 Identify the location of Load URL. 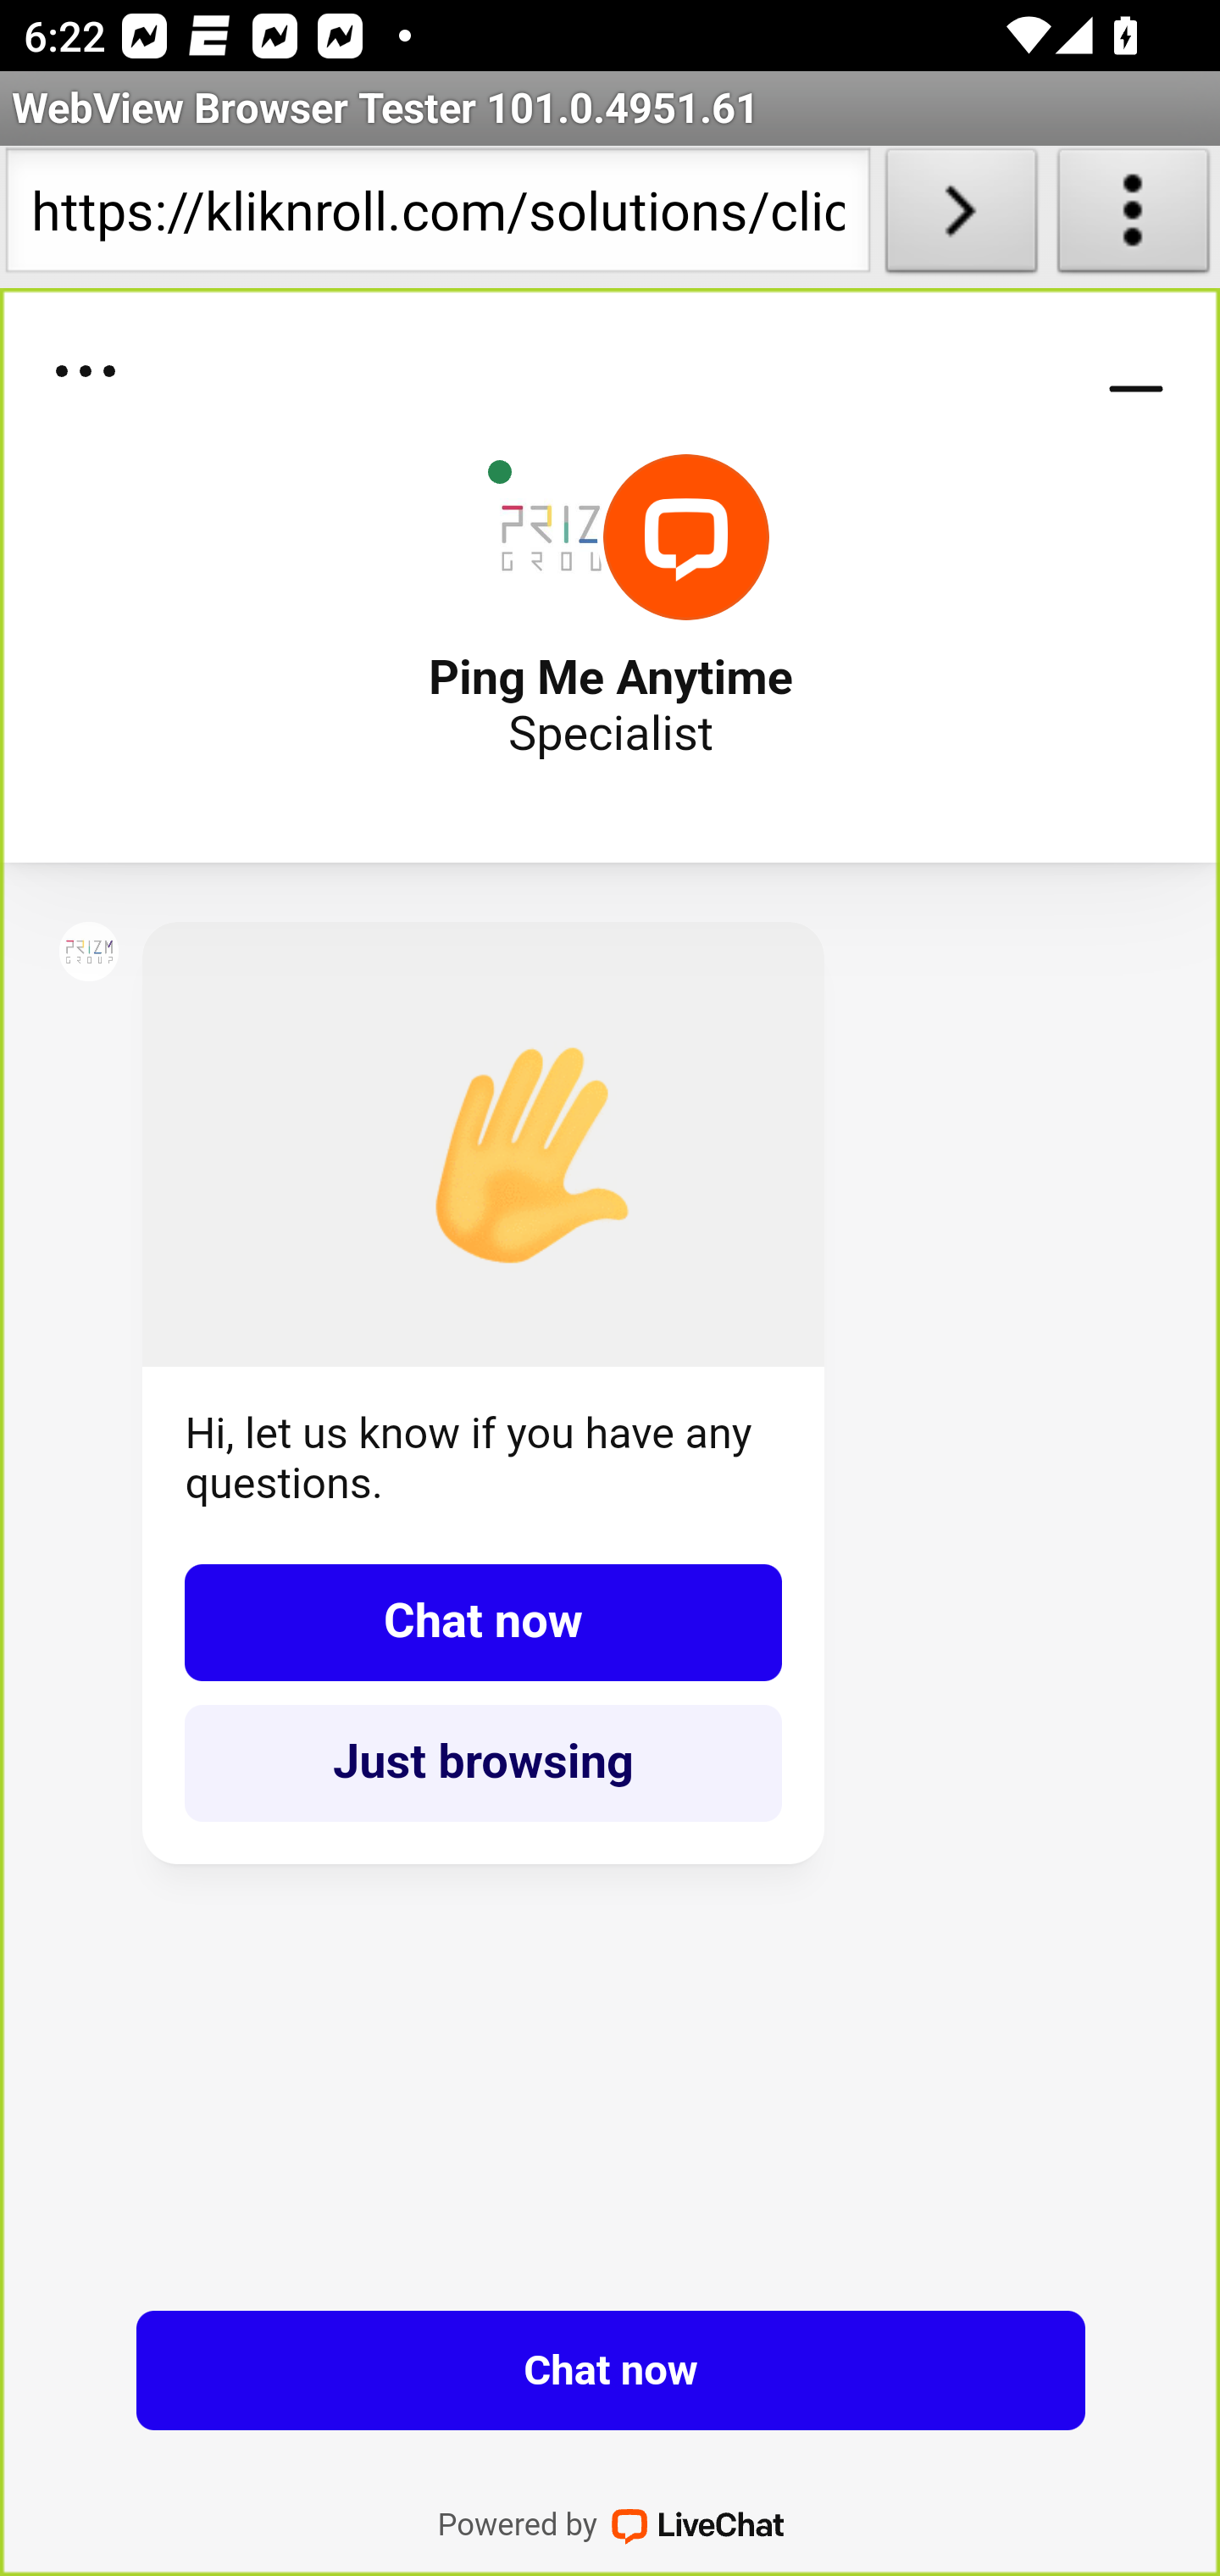
(961, 217).